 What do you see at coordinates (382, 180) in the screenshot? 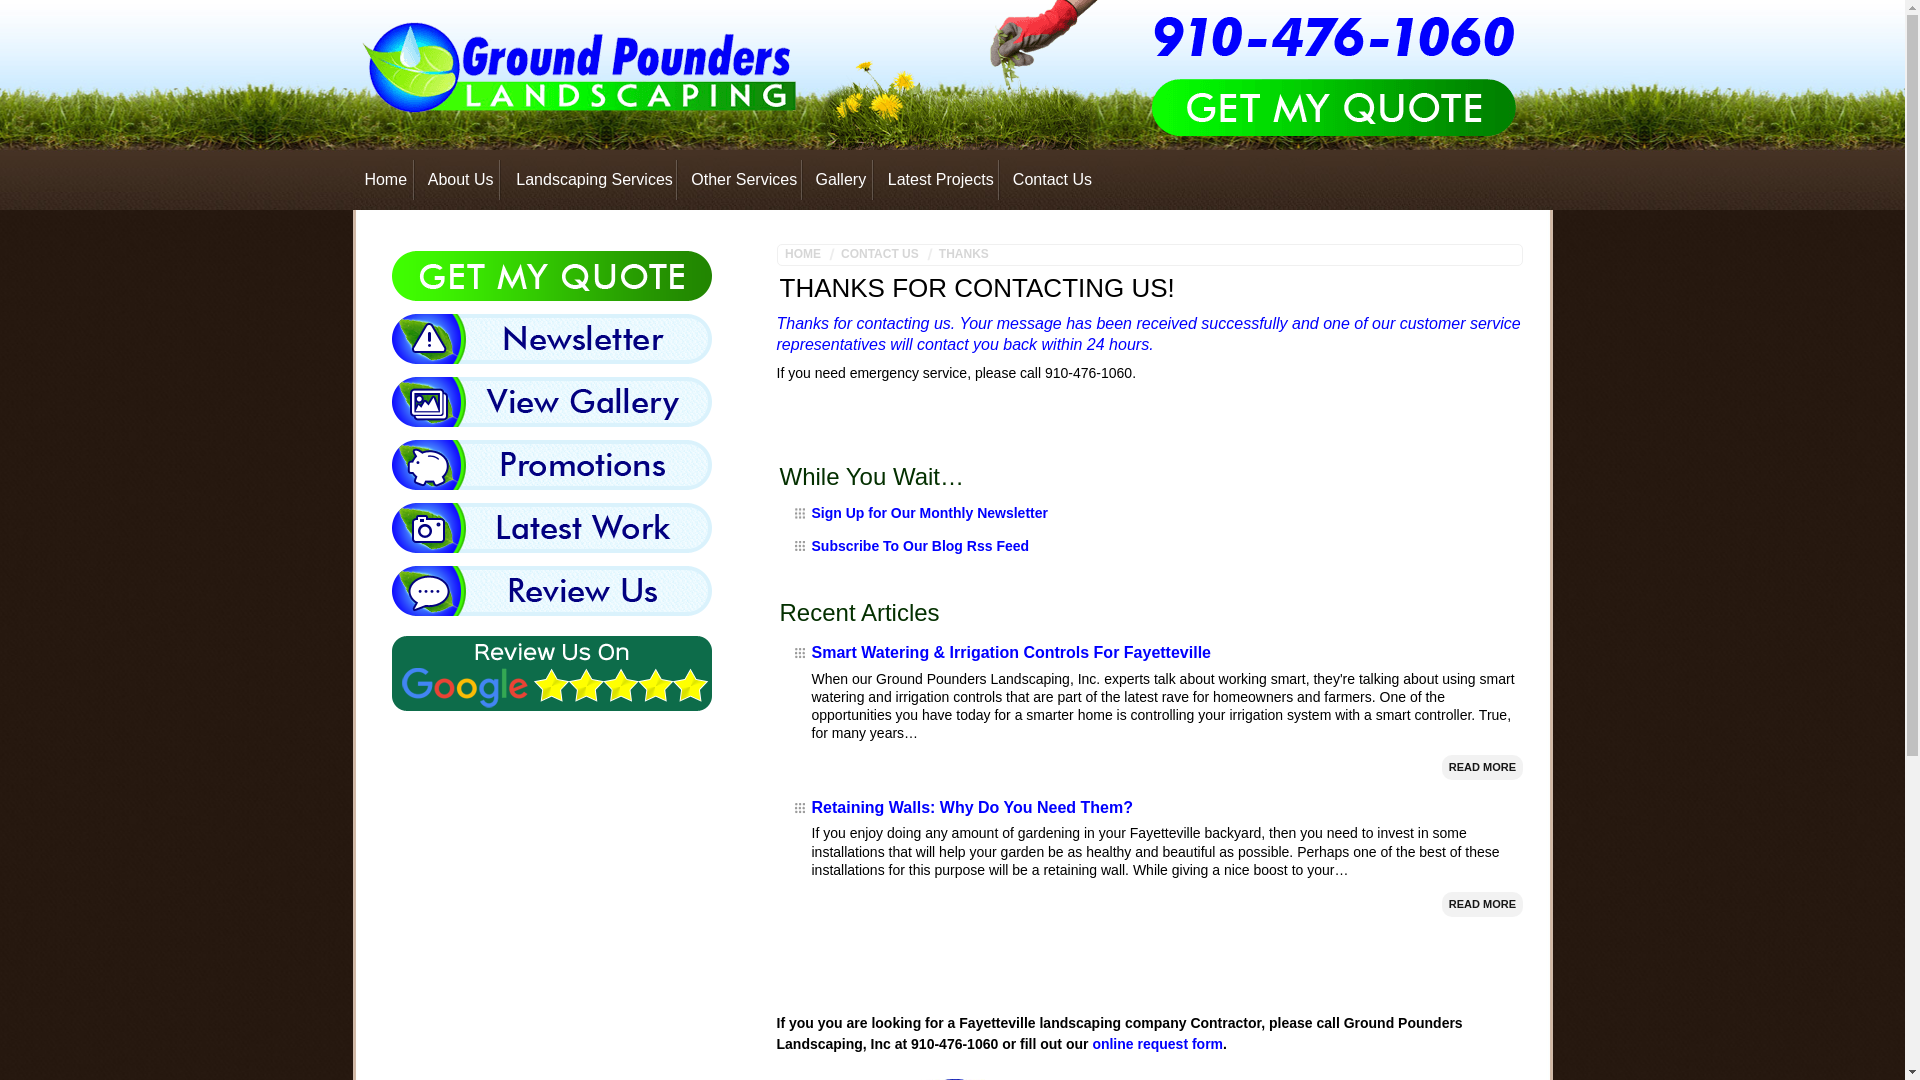
I see `Home` at bounding box center [382, 180].